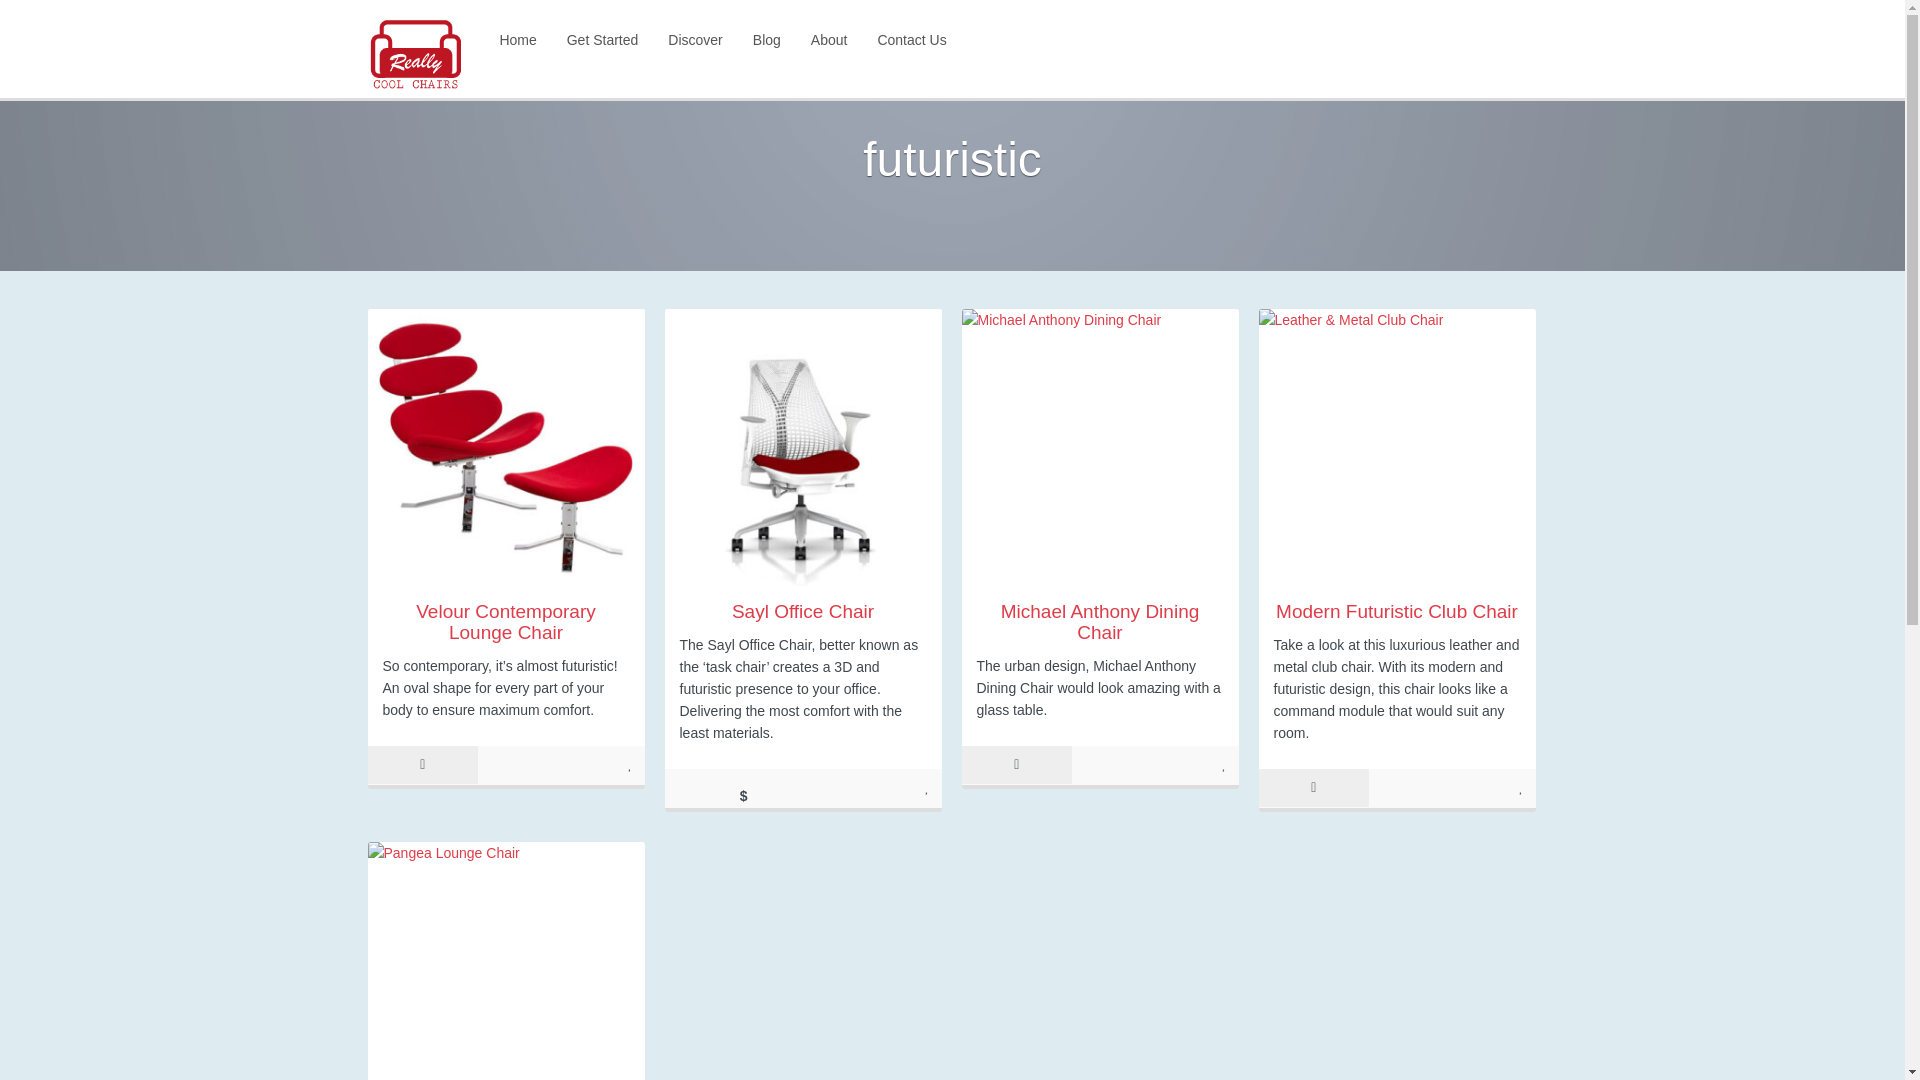 The height and width of the screenshot is (1080, 1920). I want to click on Get Started, so click(603, 40).